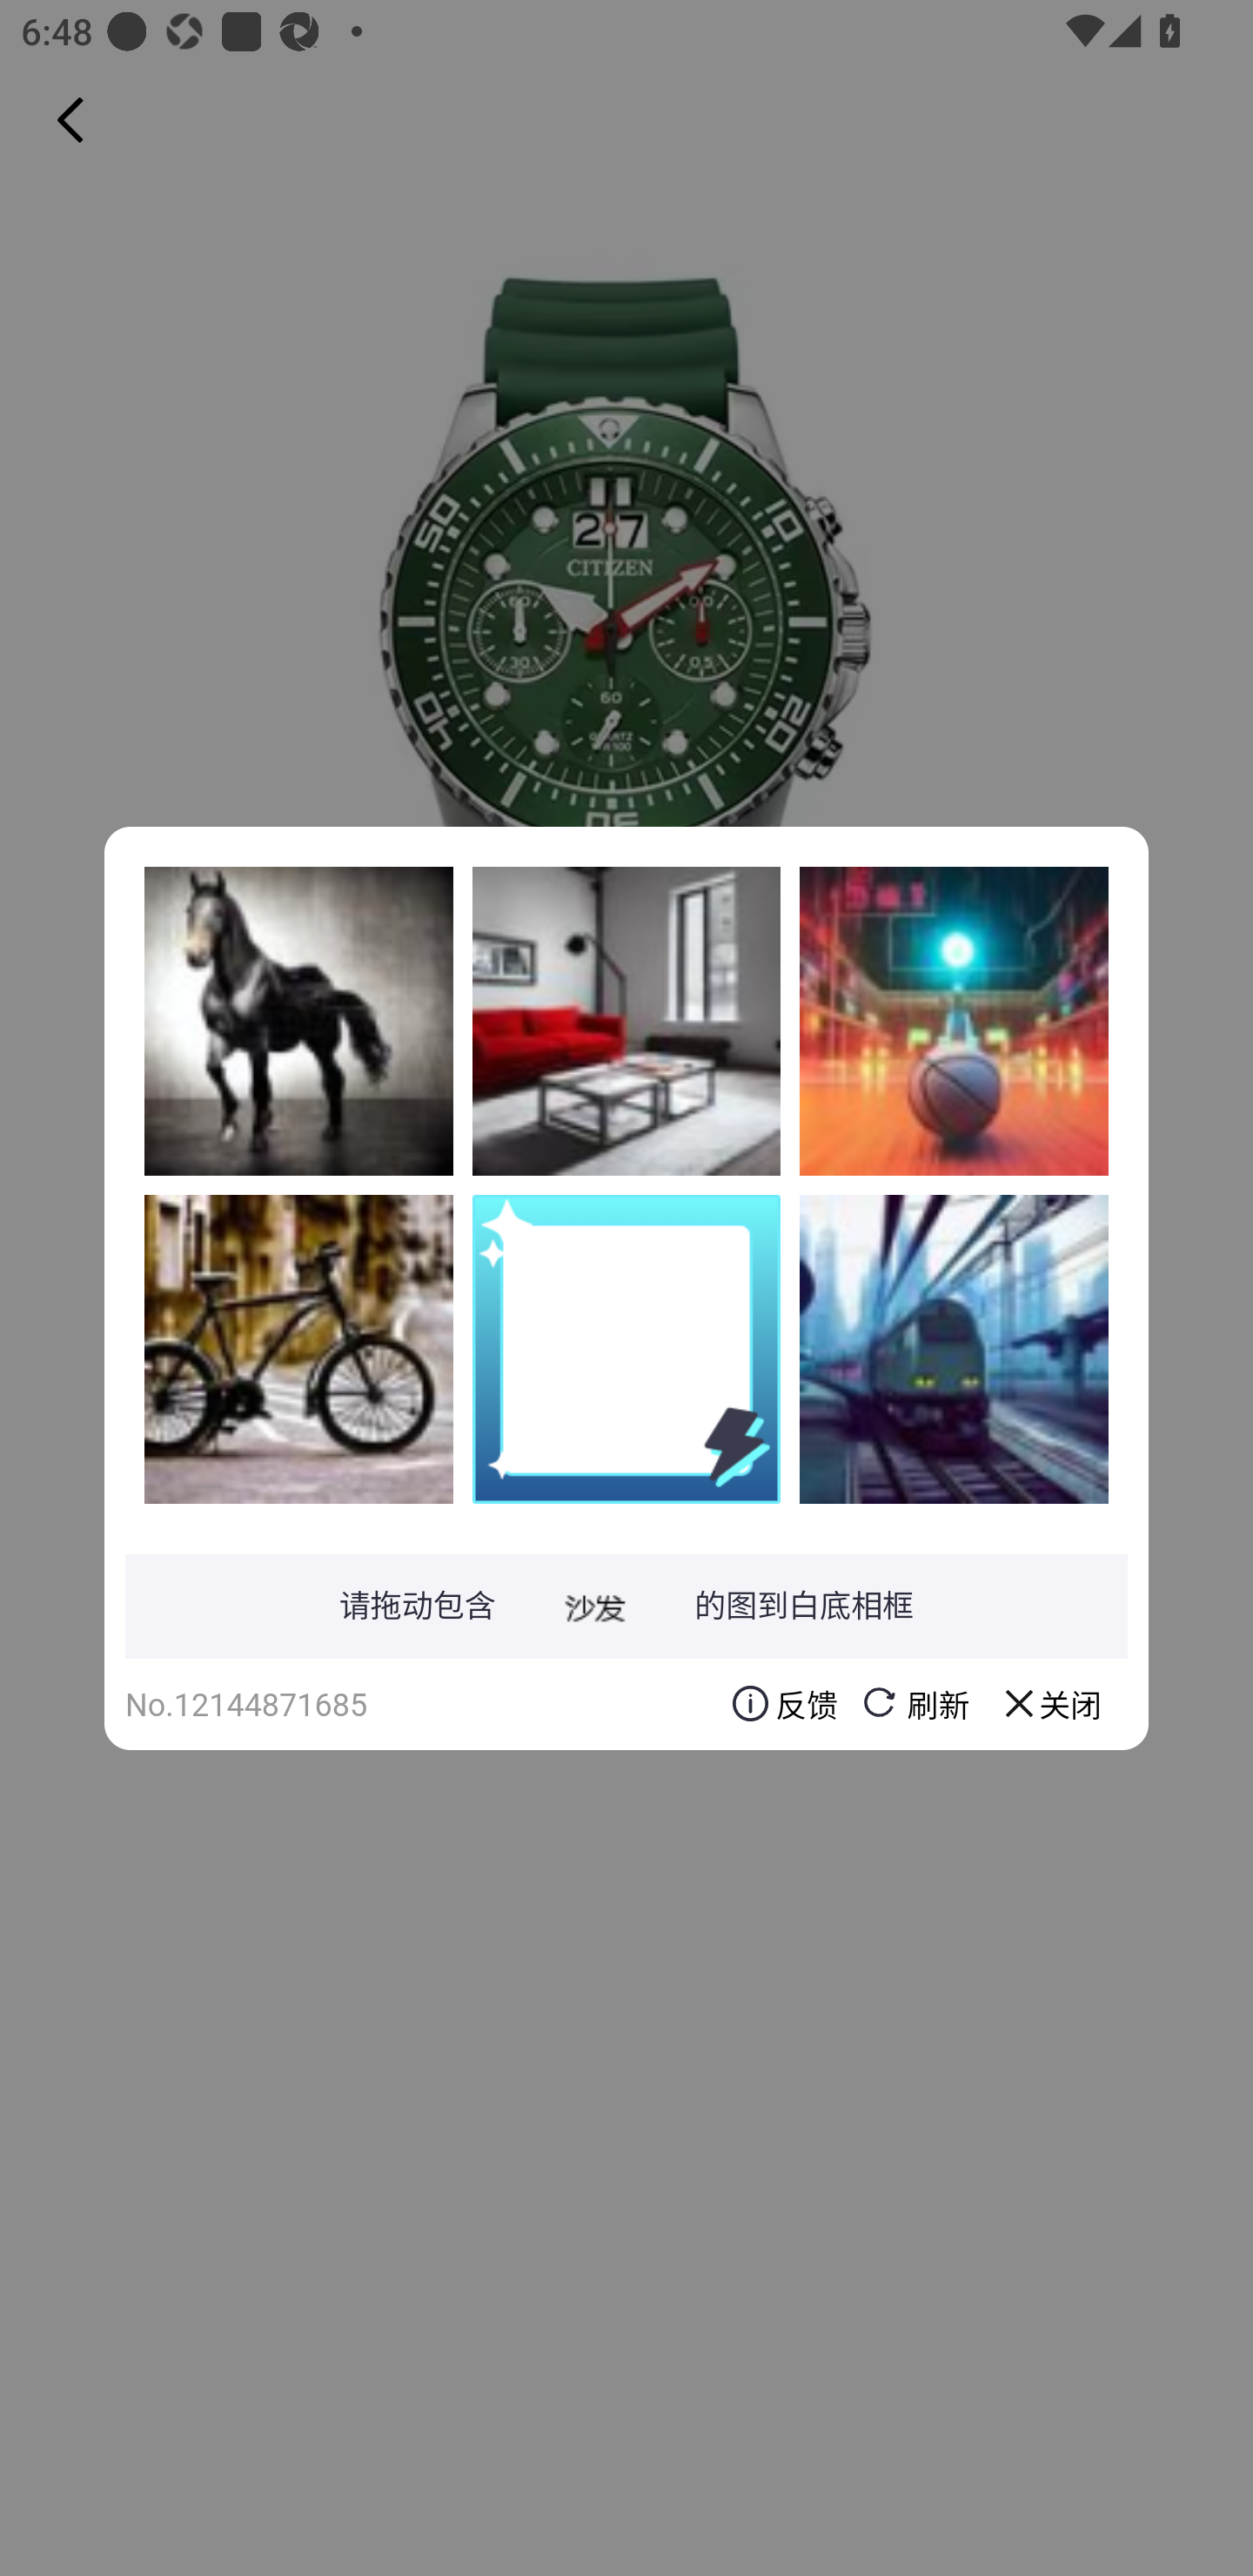 This screenshot has width=1253, height=2576. I want to click on hFHD7iM9oE927H7h41sG+yxJqs0TSomio, so click(298, 1021).